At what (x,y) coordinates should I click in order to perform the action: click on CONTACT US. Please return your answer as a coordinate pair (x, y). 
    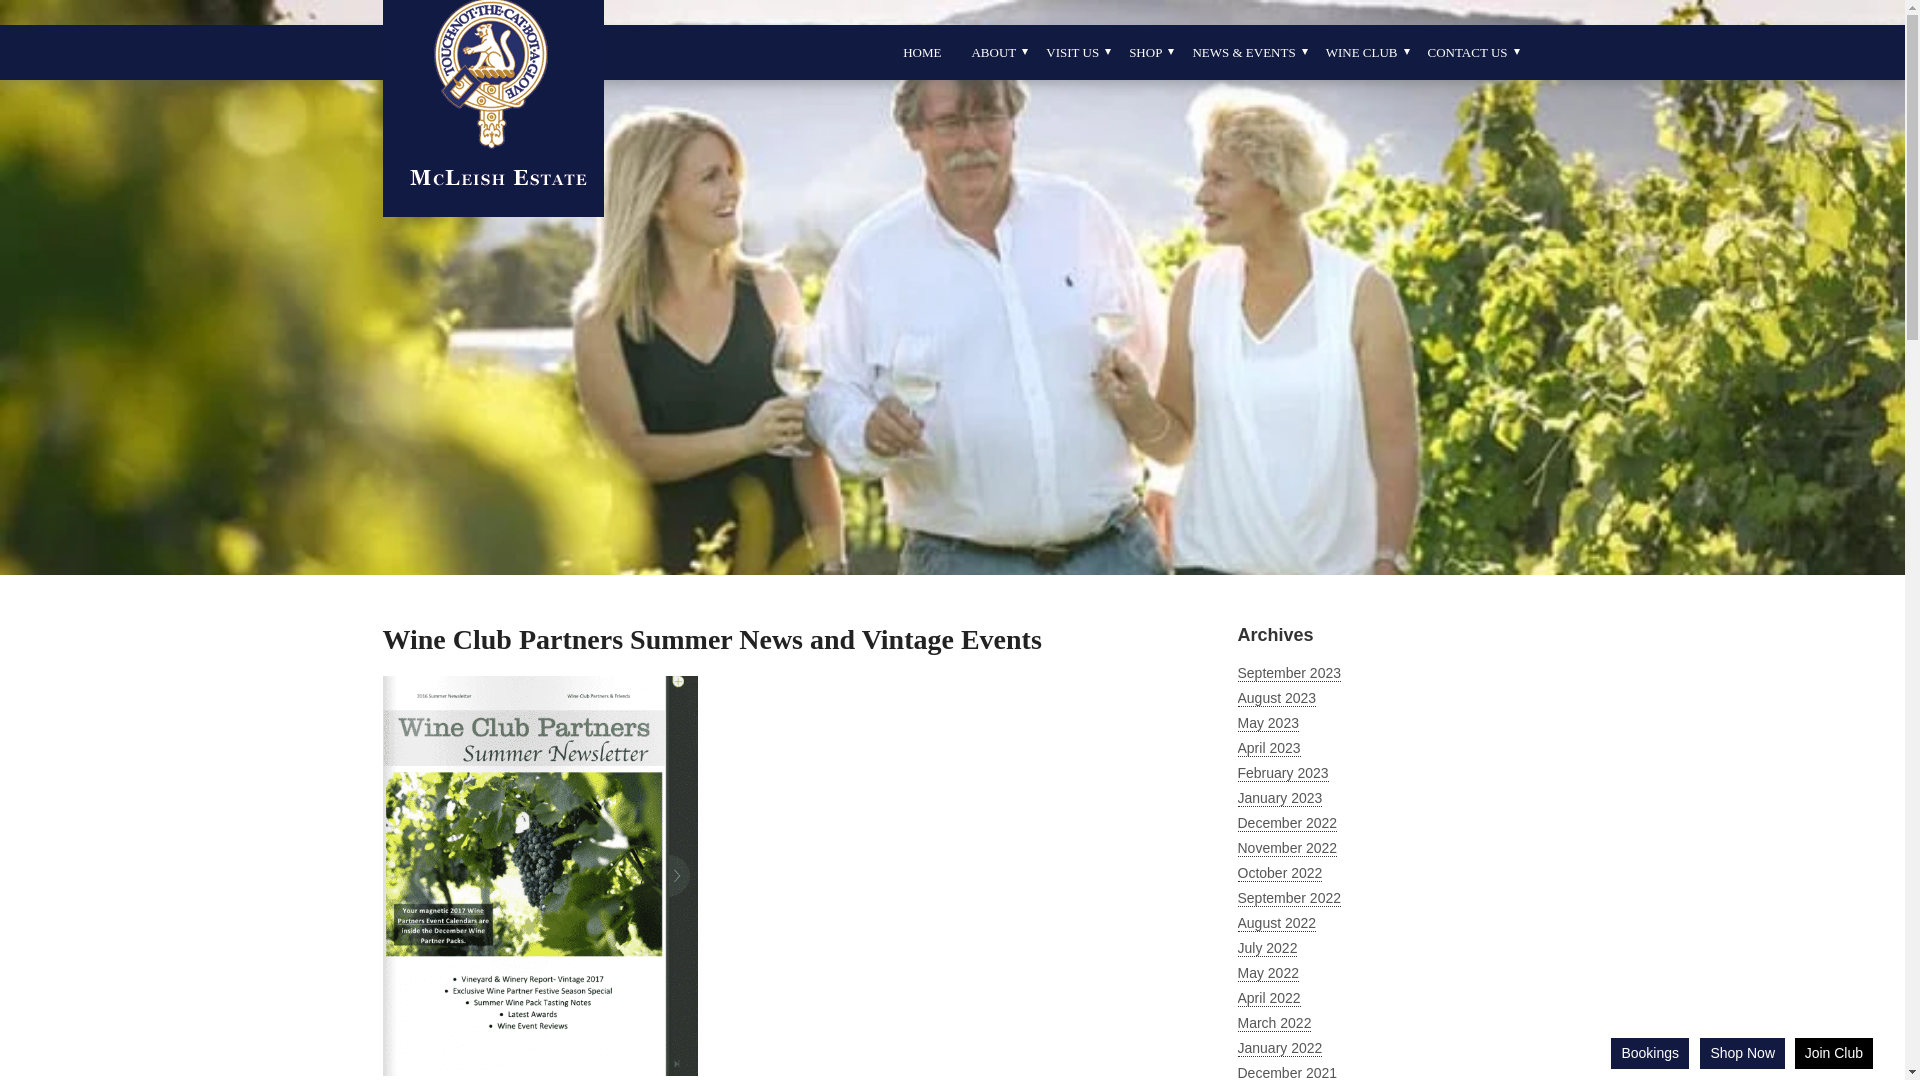
    Looking at the image, I should click on (1468, 52).